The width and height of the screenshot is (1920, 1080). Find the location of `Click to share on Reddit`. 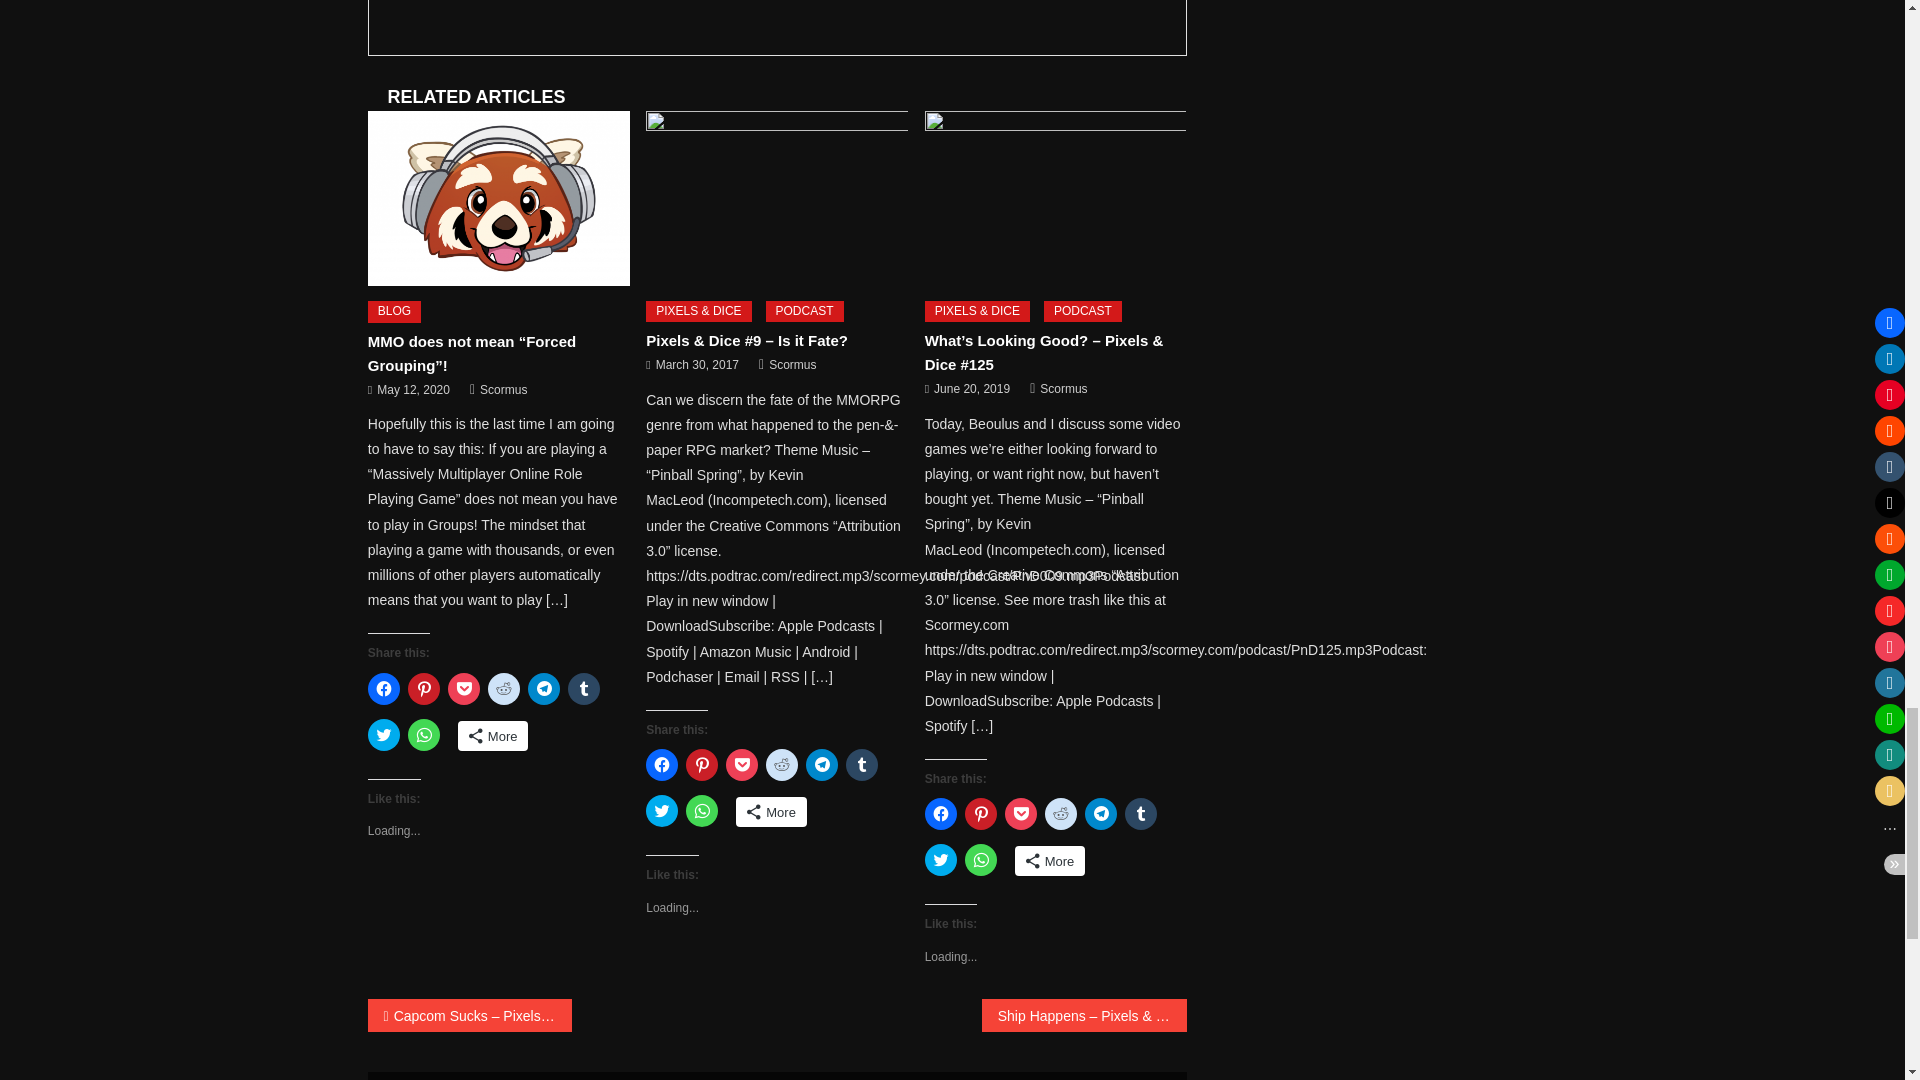

Click to share on Reddit is located at coordinates (504, 688).